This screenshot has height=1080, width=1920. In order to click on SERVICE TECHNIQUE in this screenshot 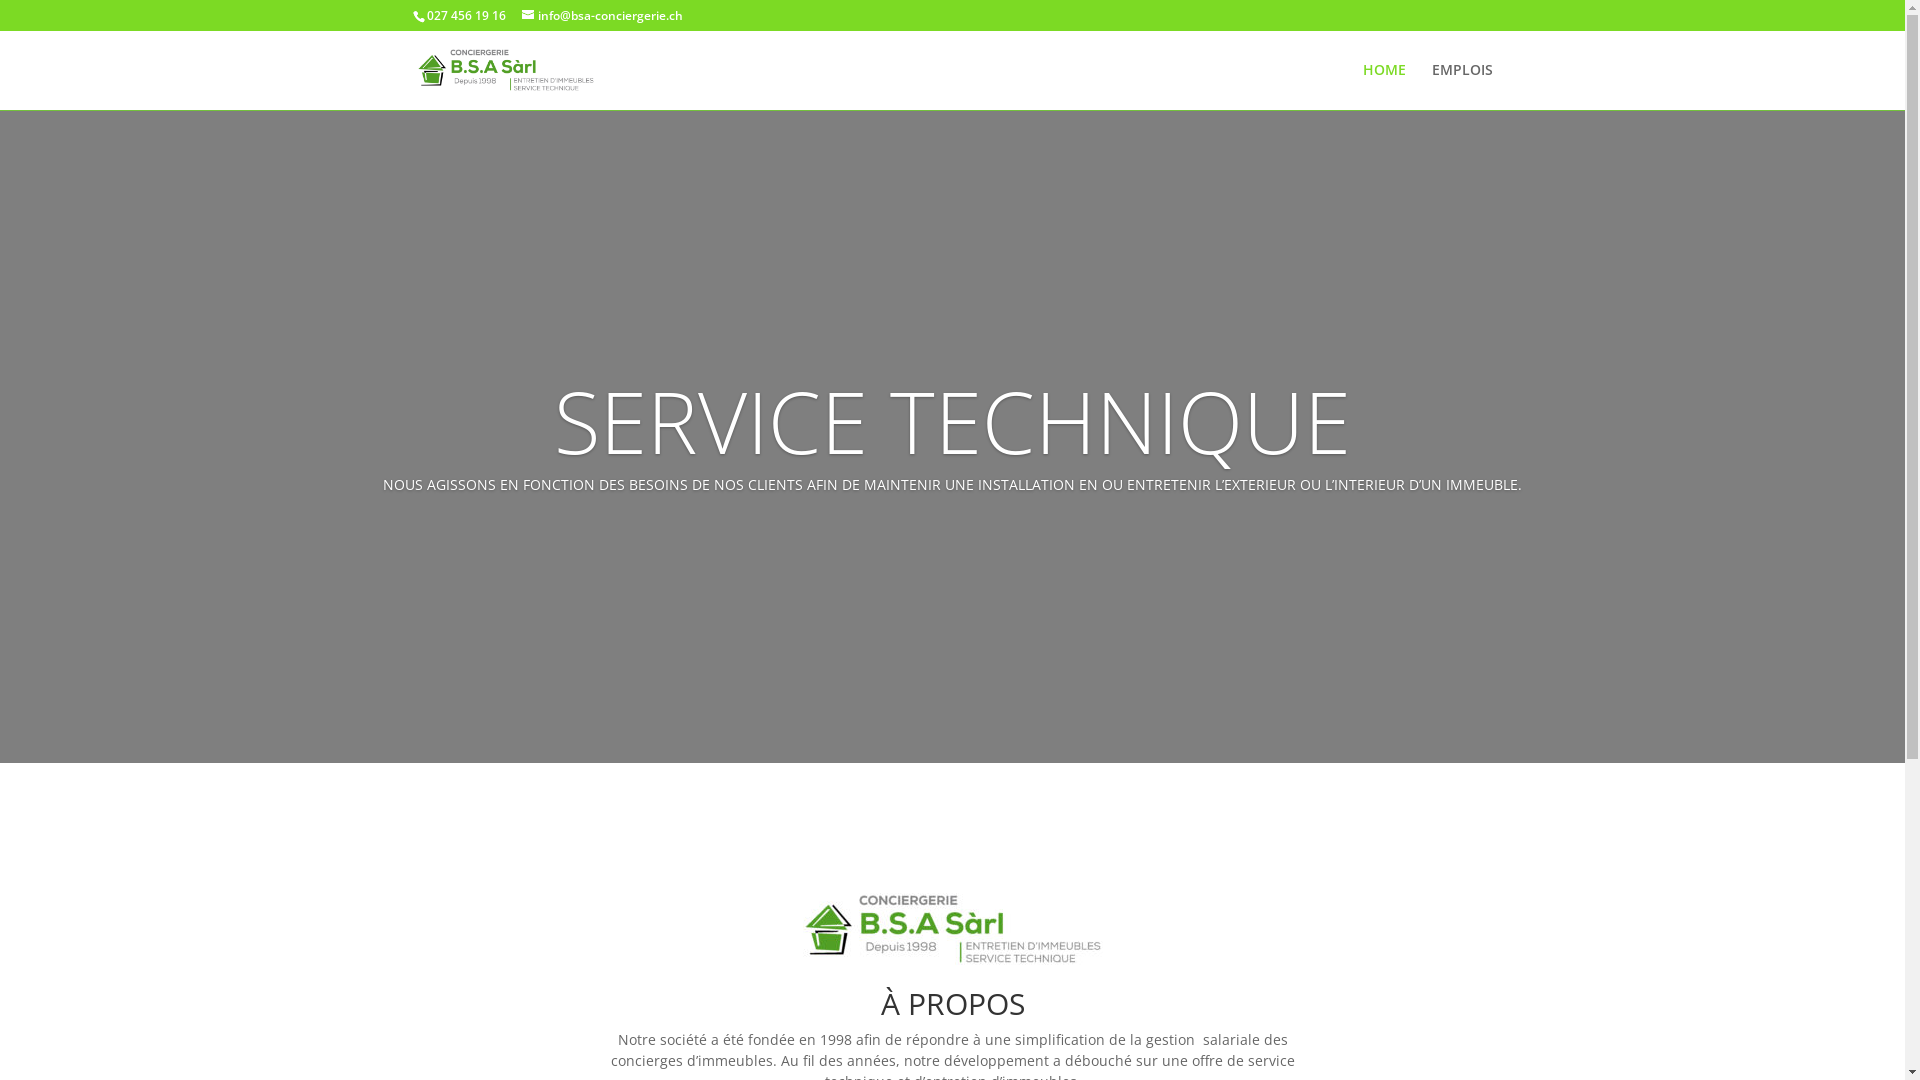, I will do `click(952, 421)`.